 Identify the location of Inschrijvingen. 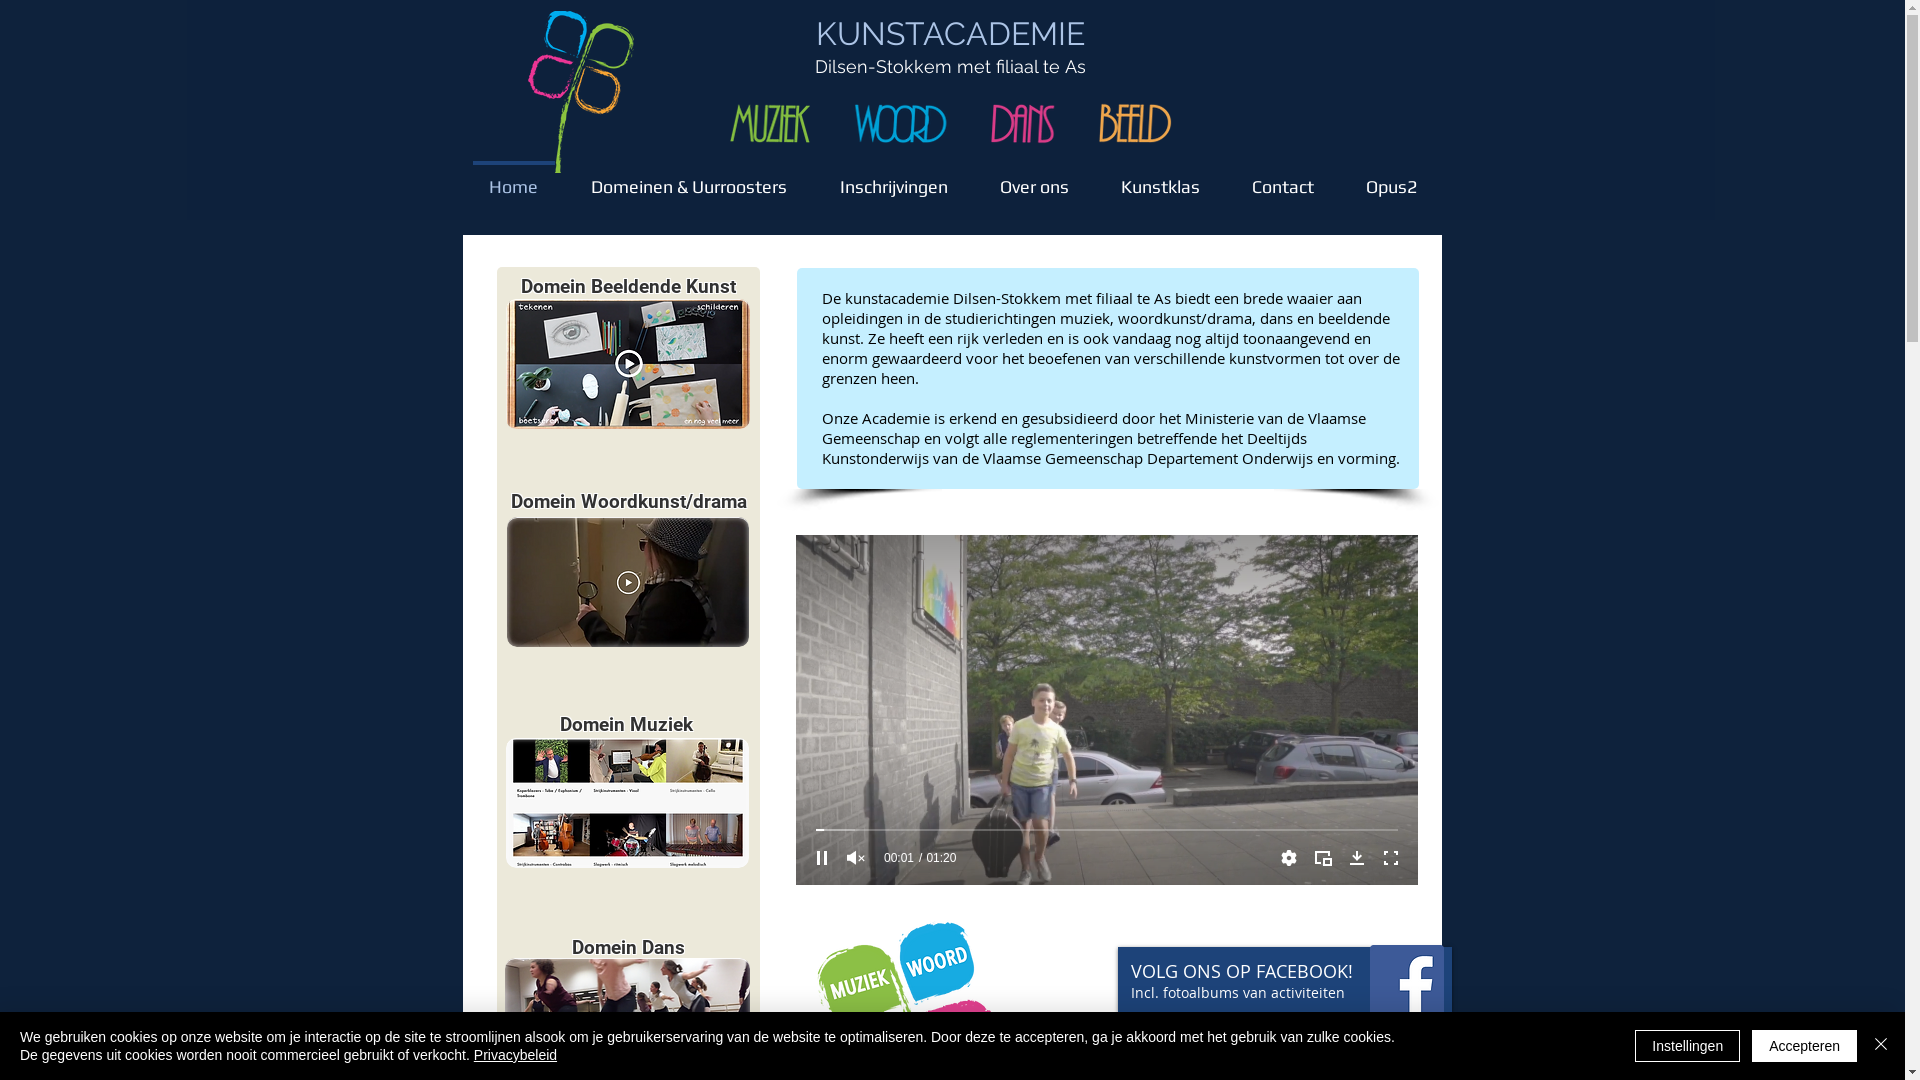
(894, 178).